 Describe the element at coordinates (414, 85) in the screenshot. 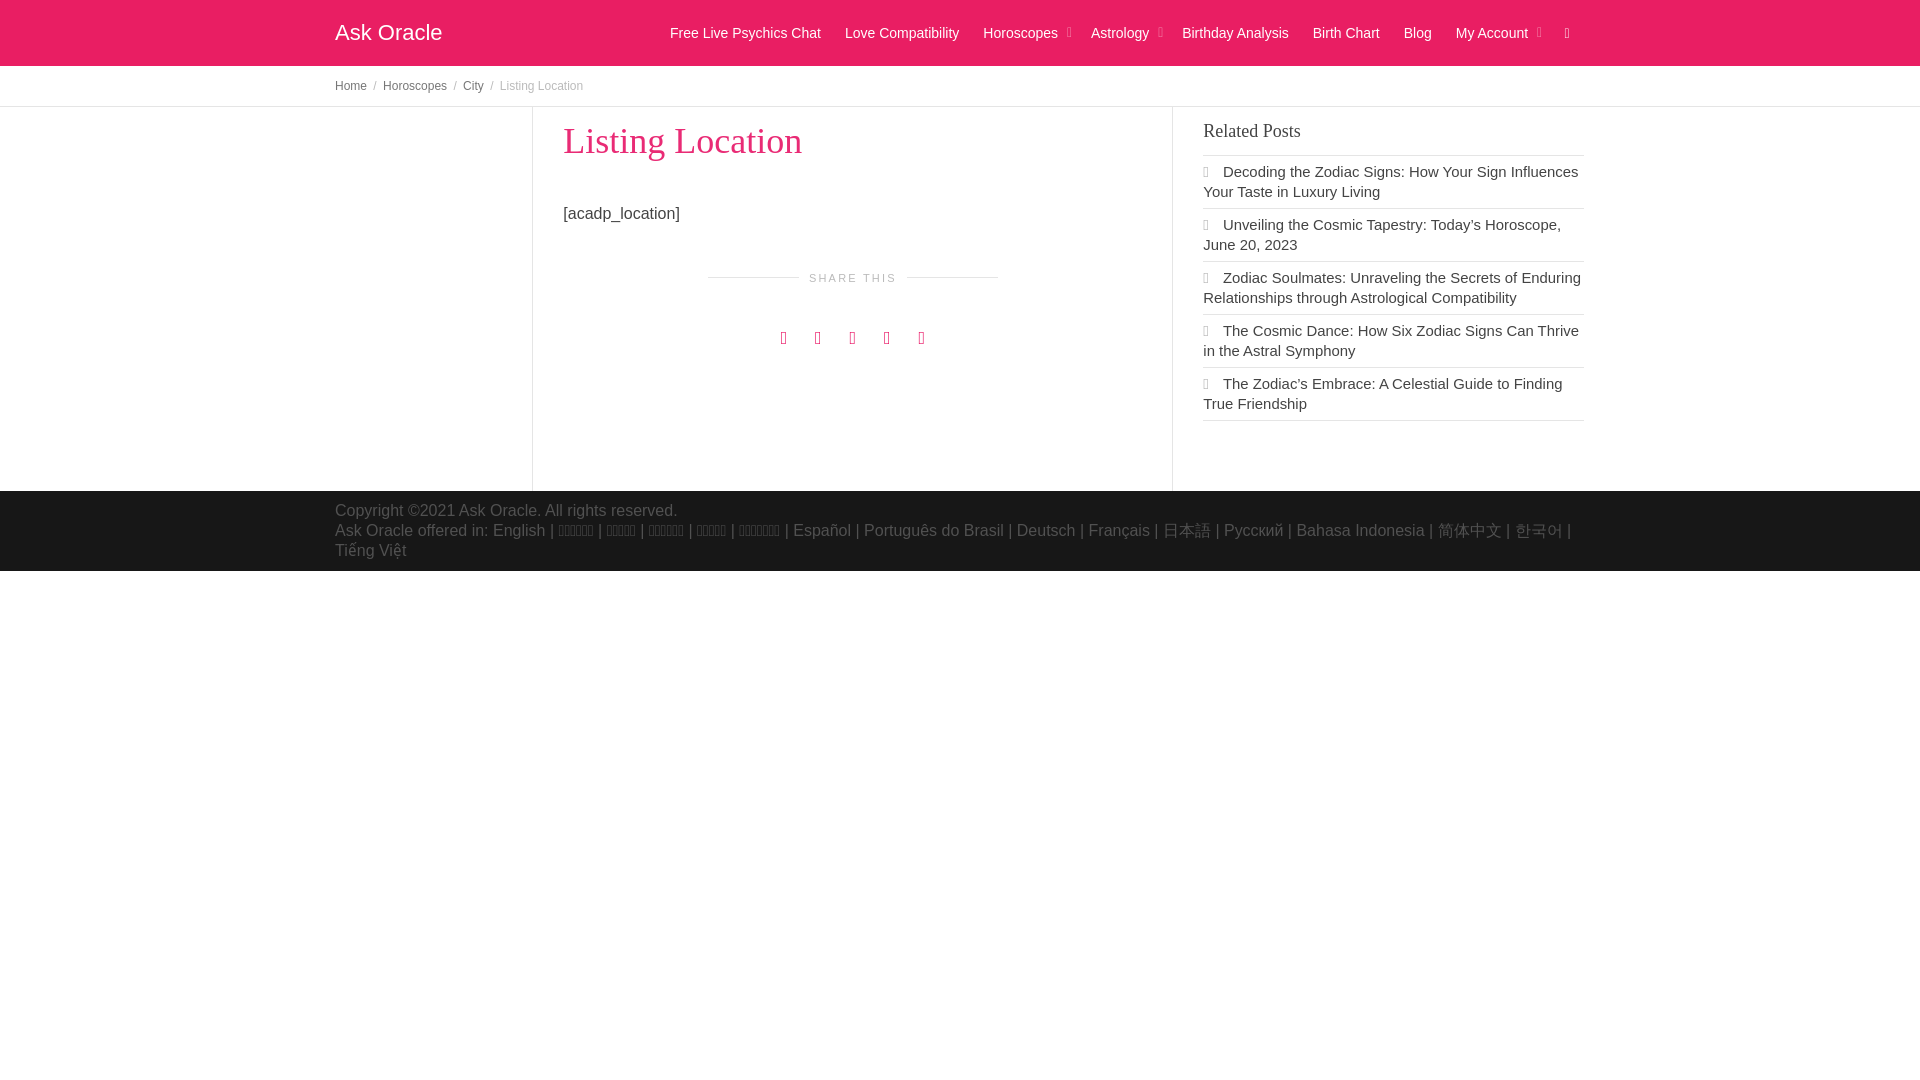

I see `Horoscopes` at that location.